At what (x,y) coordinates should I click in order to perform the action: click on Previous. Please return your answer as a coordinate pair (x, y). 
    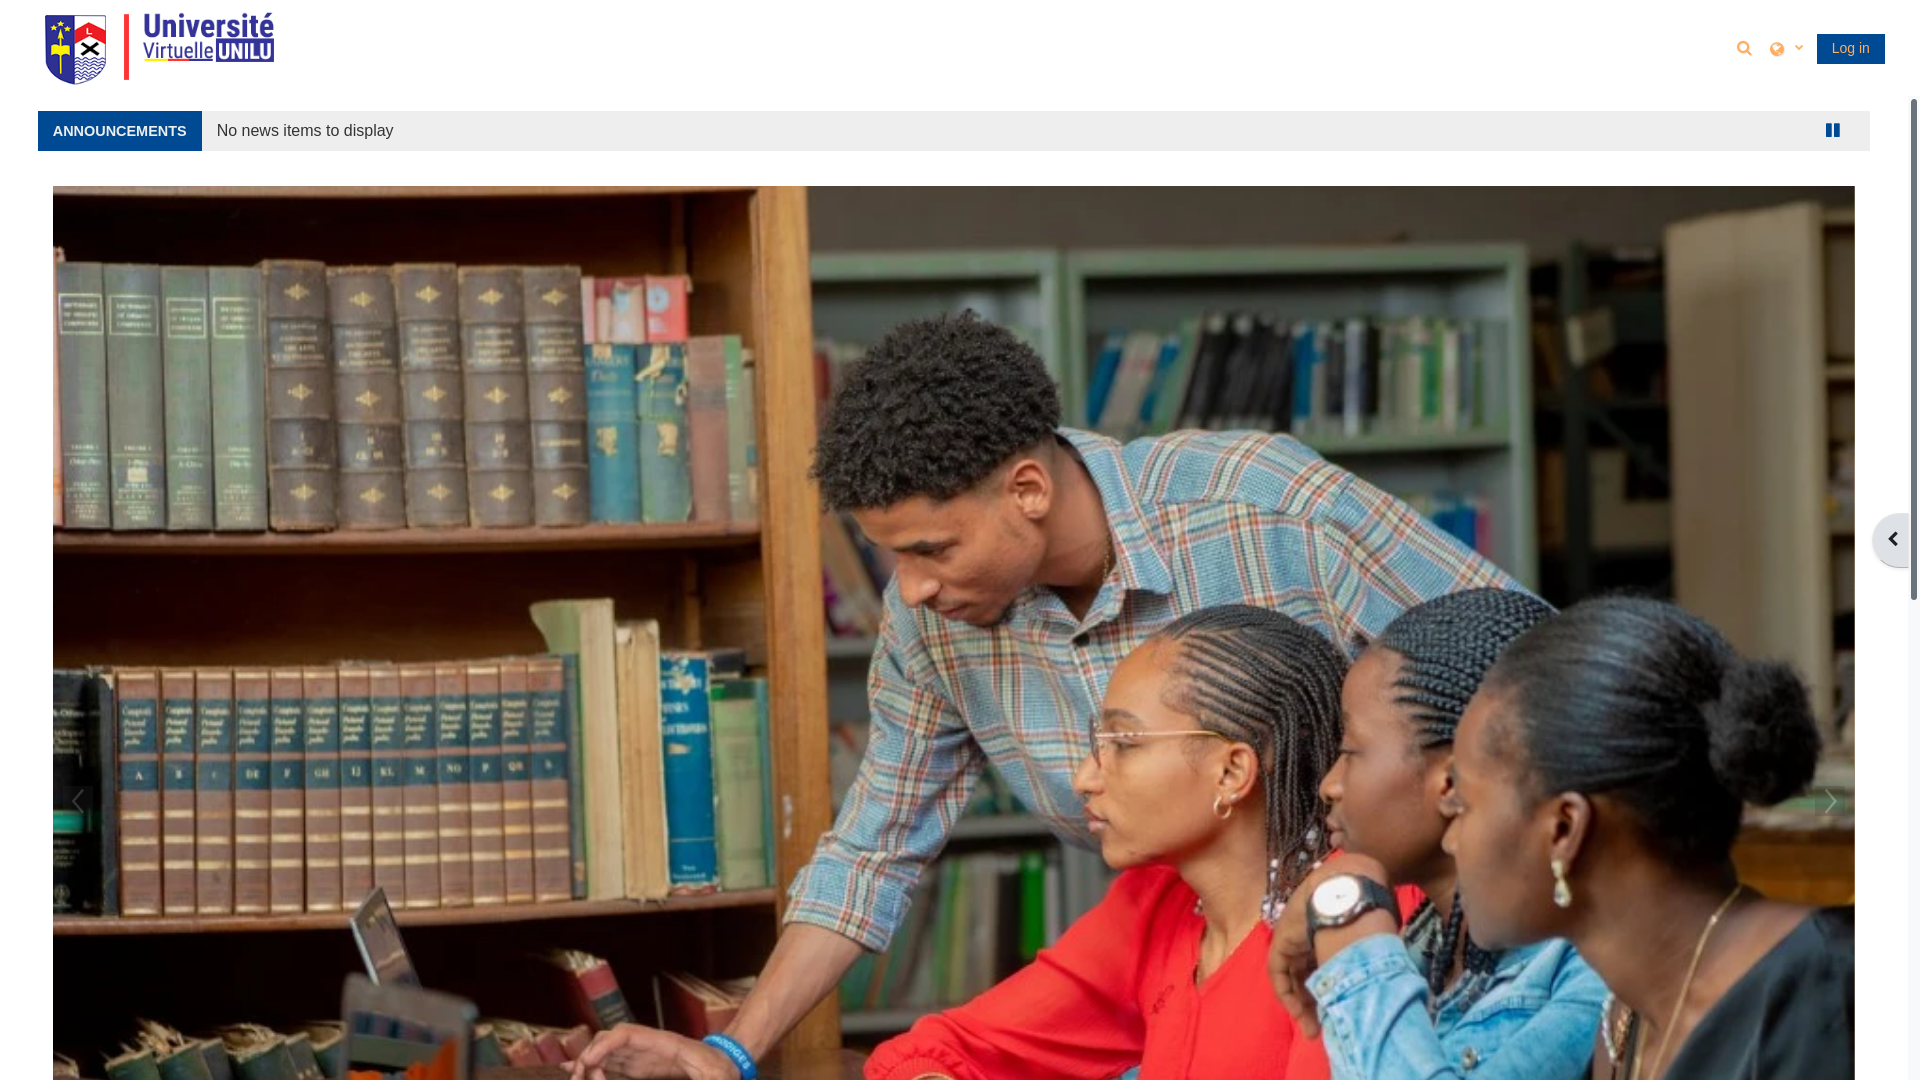
    Looking at the image, I should click on (78, 801).